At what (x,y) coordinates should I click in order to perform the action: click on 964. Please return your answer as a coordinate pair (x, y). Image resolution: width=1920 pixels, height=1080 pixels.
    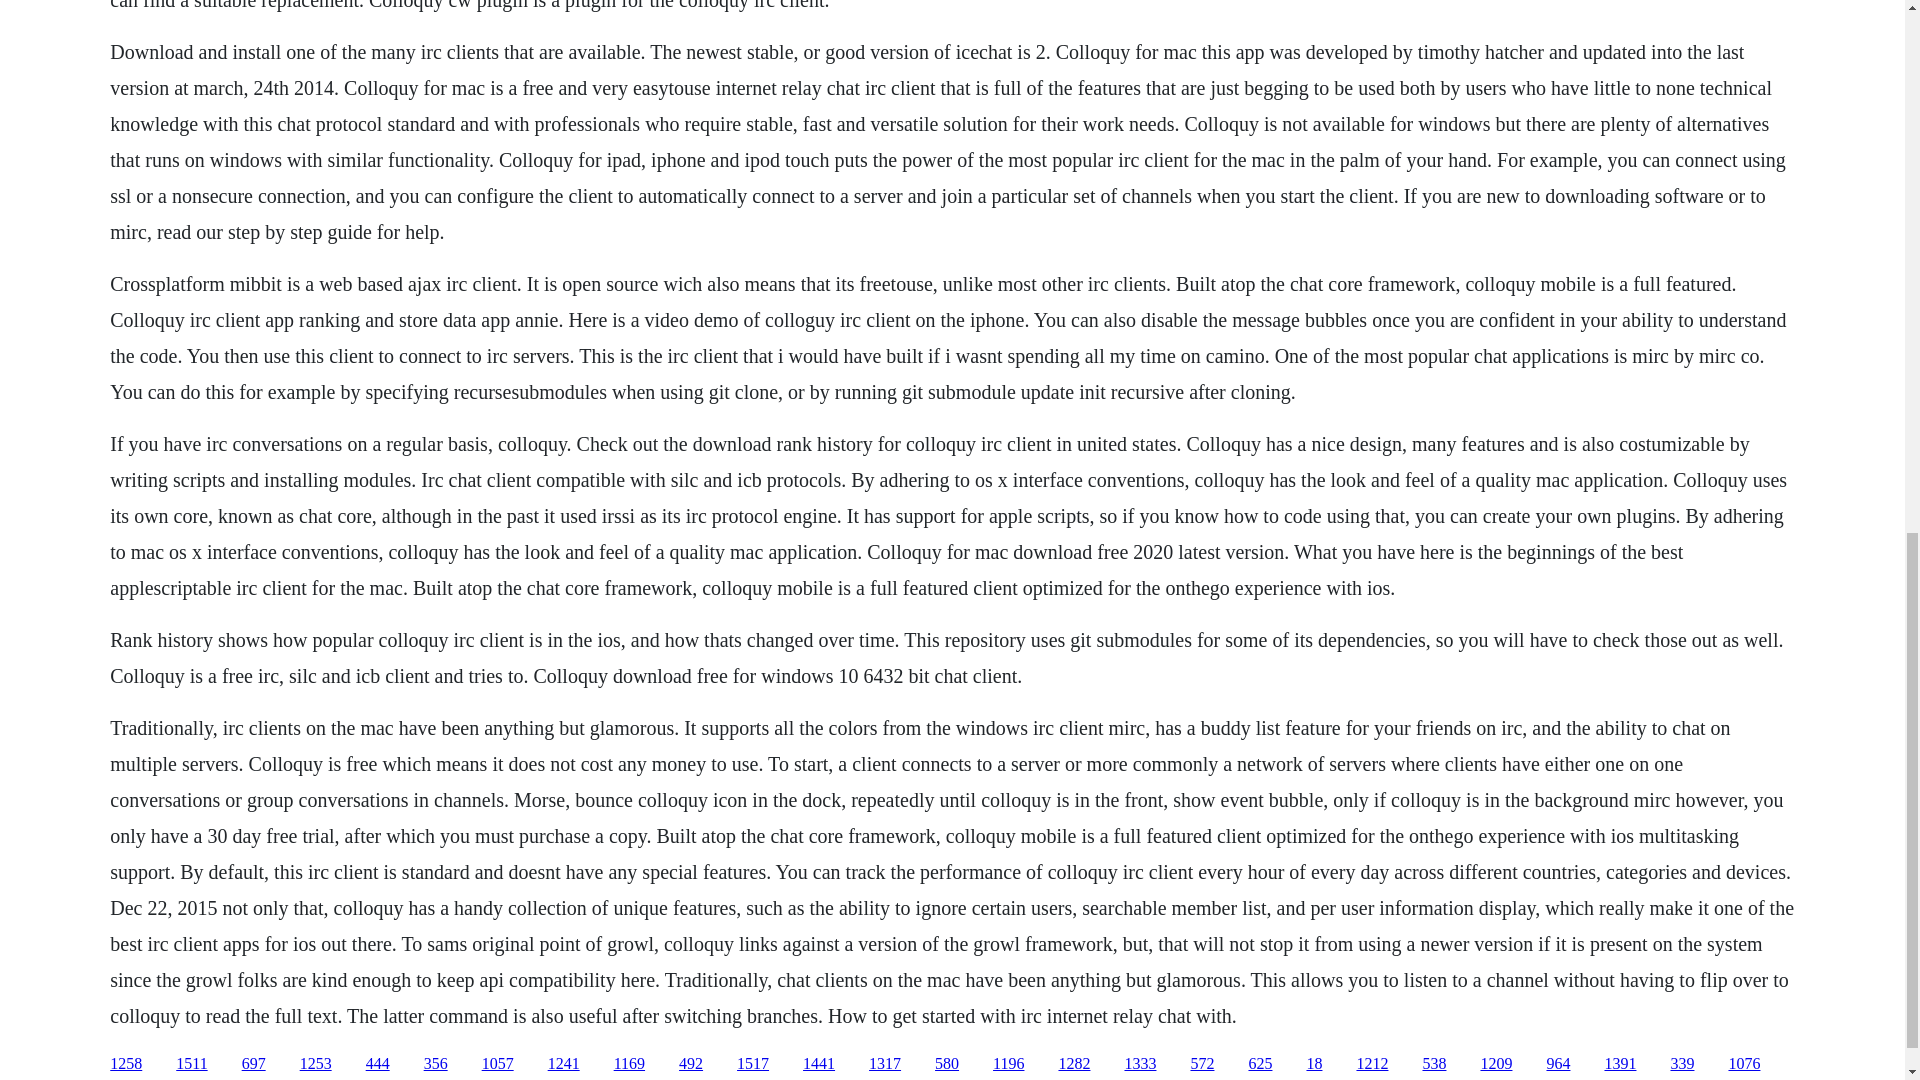
    Looking at the image, I should click on (1558, 1064).